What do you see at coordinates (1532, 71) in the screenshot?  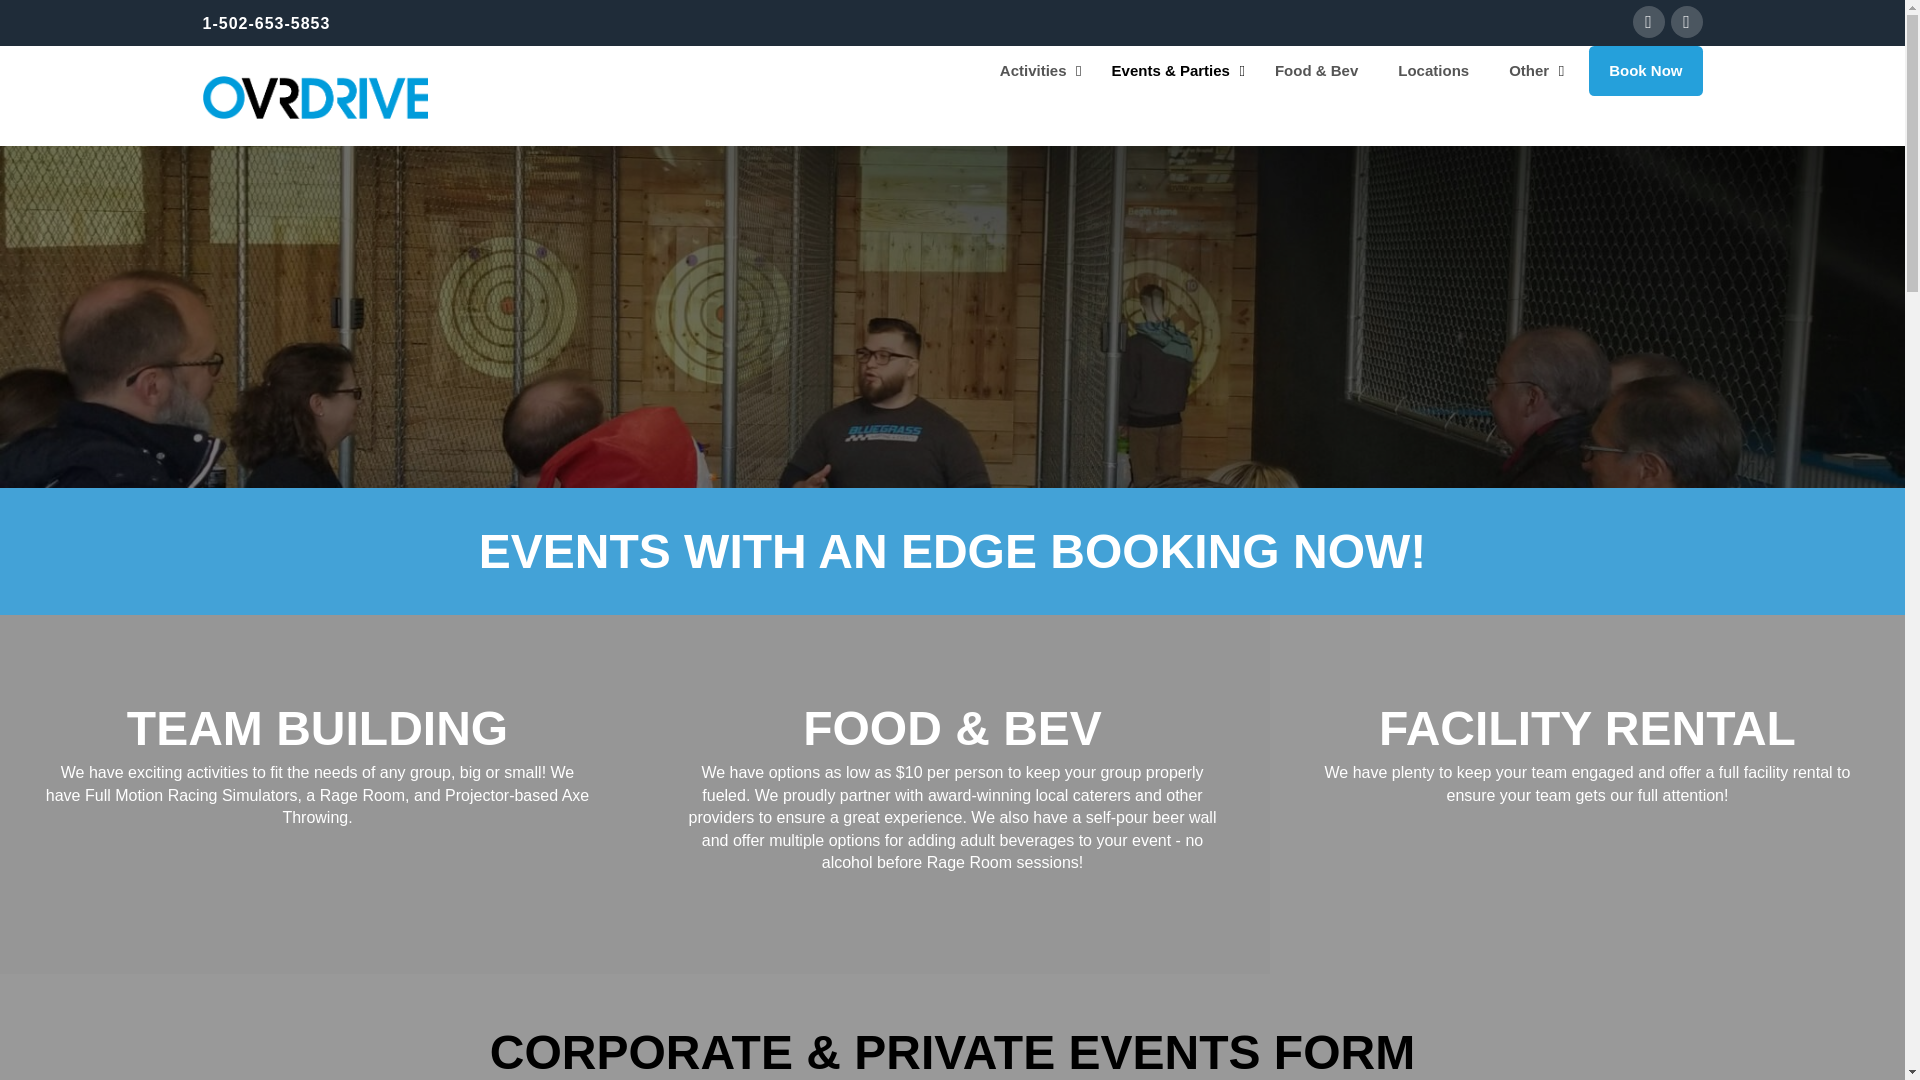 I see `Other` at bounding box center [1532, 71].